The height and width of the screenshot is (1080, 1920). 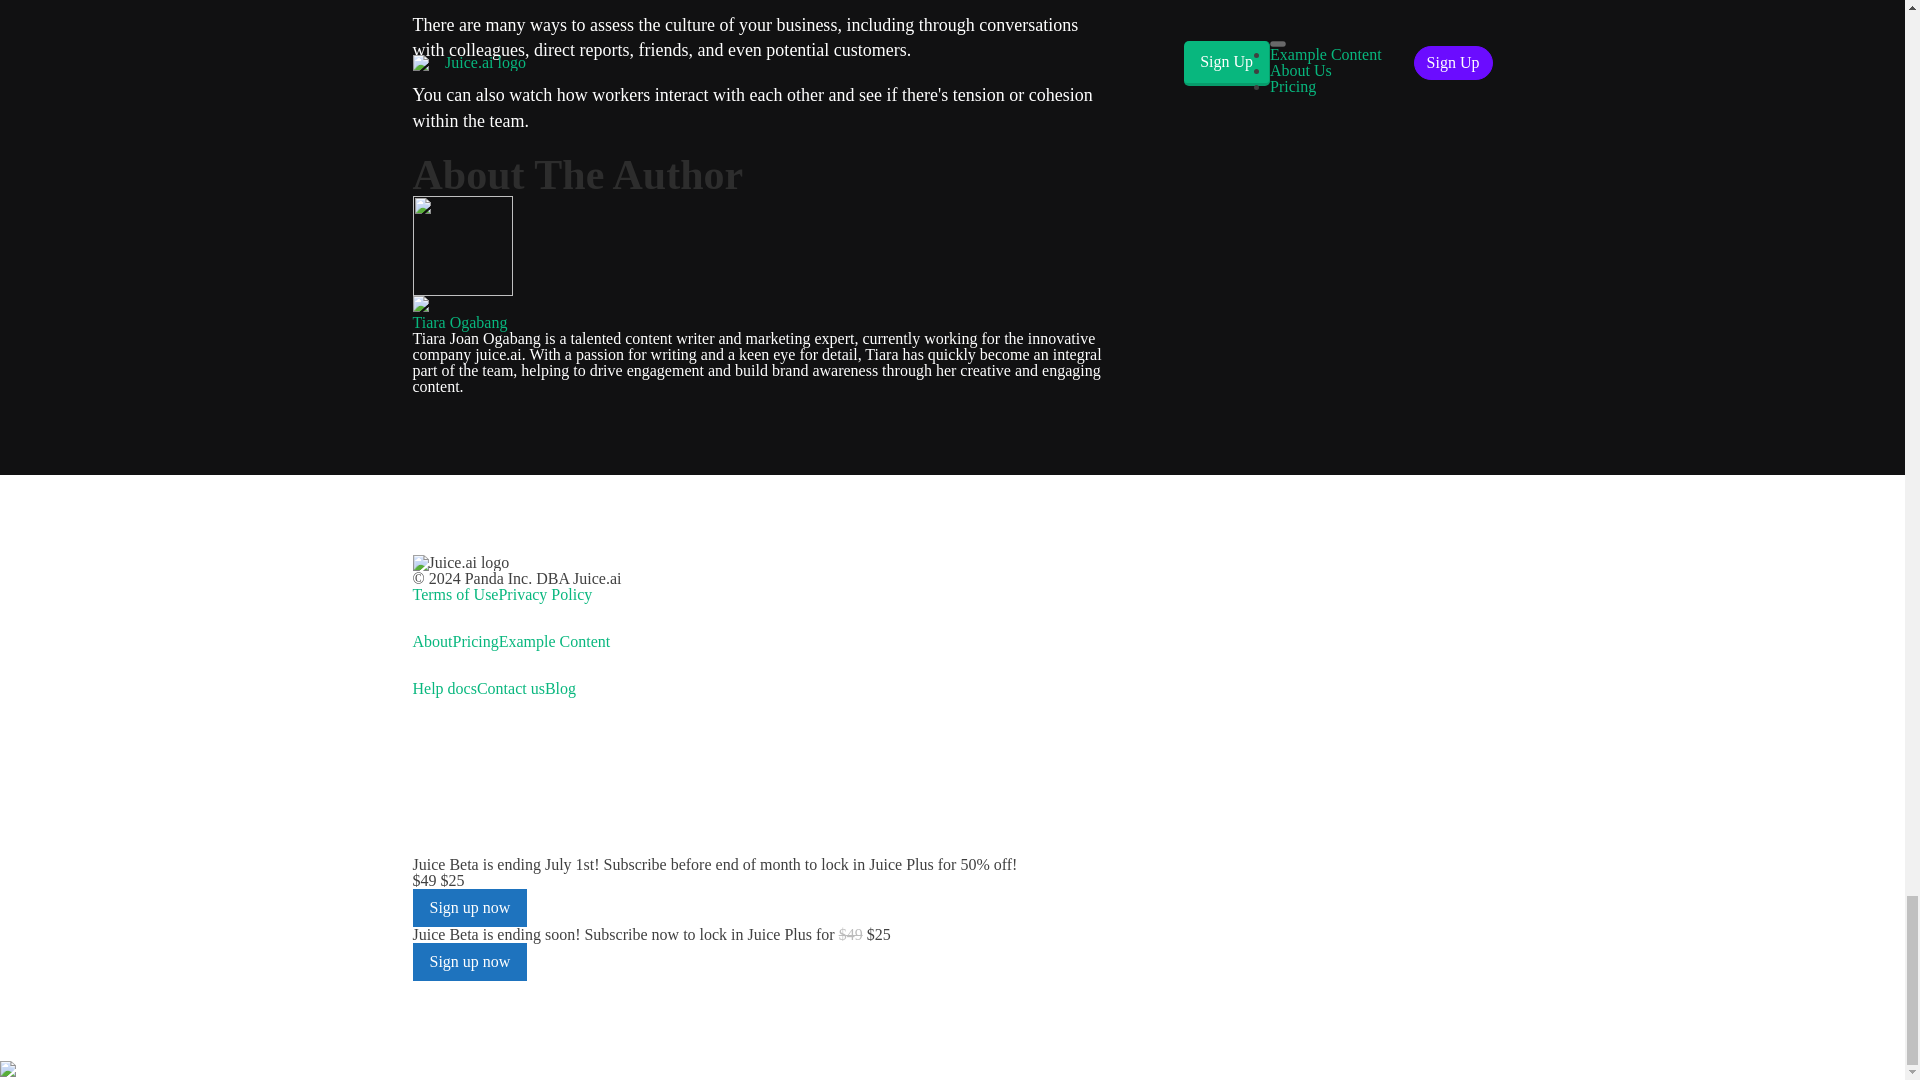 What do you see at coordinates (459, 322) in the screenshot?
I see `Tiara Ogabang` at bounding box center [459, 322].